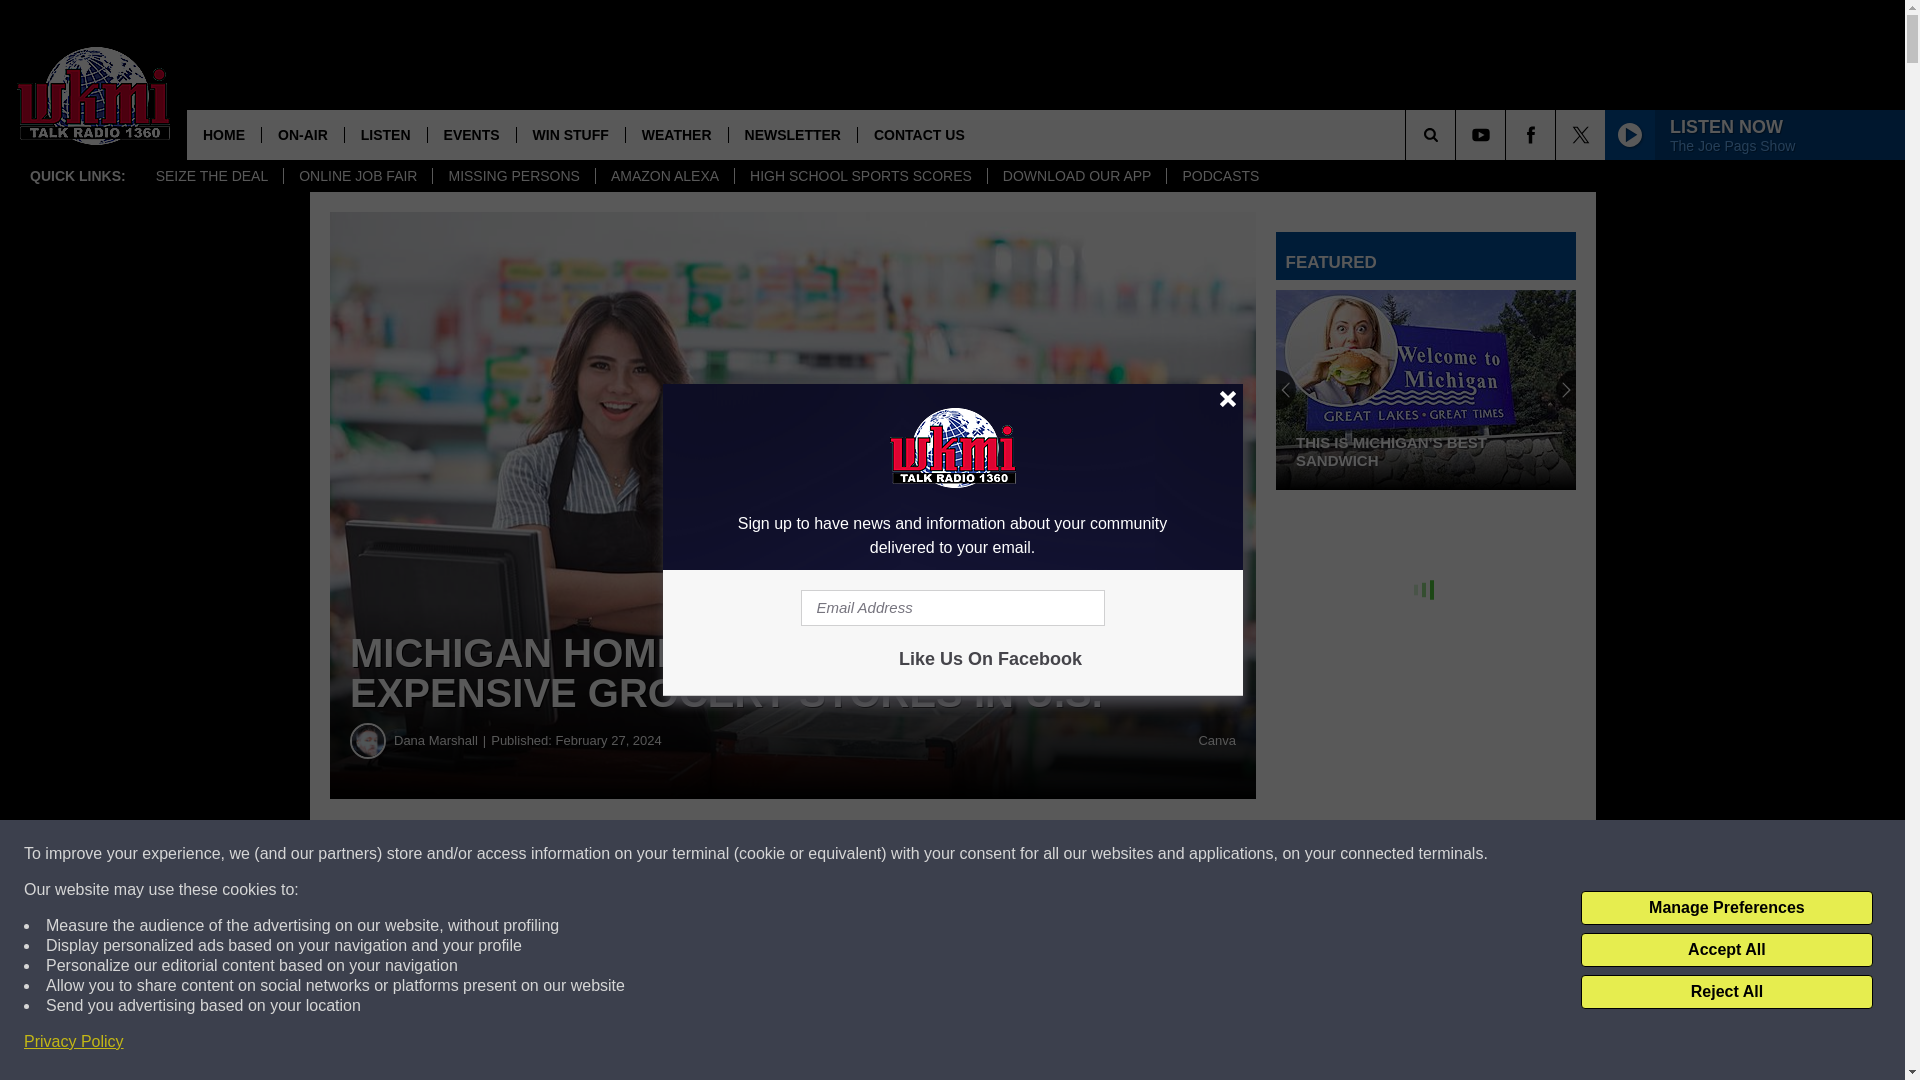 The image size is (1920, 1080). What do you see at coordinates (1076, 176) in the screenshot?
I see `DOWNLOAD OUR APP` at bounding box center [1076, 176].